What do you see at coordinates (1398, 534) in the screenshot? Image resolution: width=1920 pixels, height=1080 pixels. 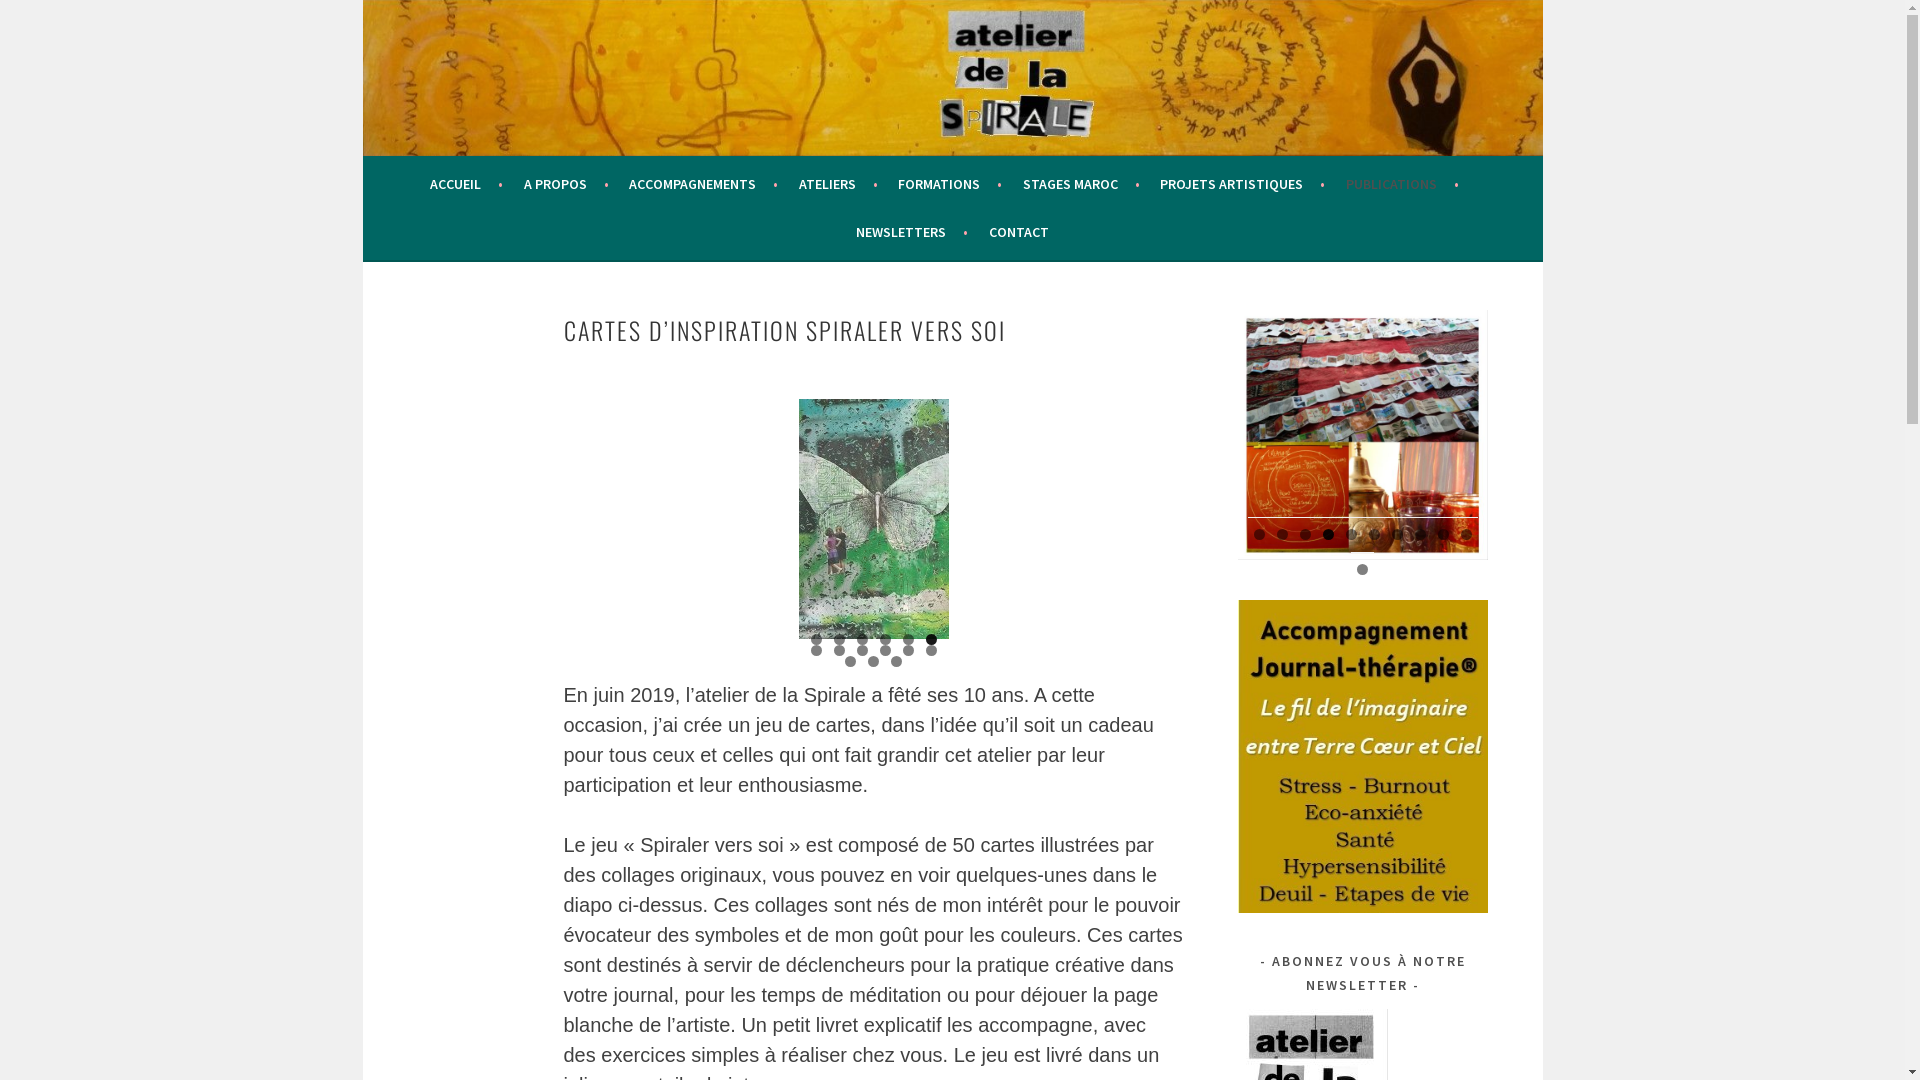 I see `7` at bounding box center [1398, 534].